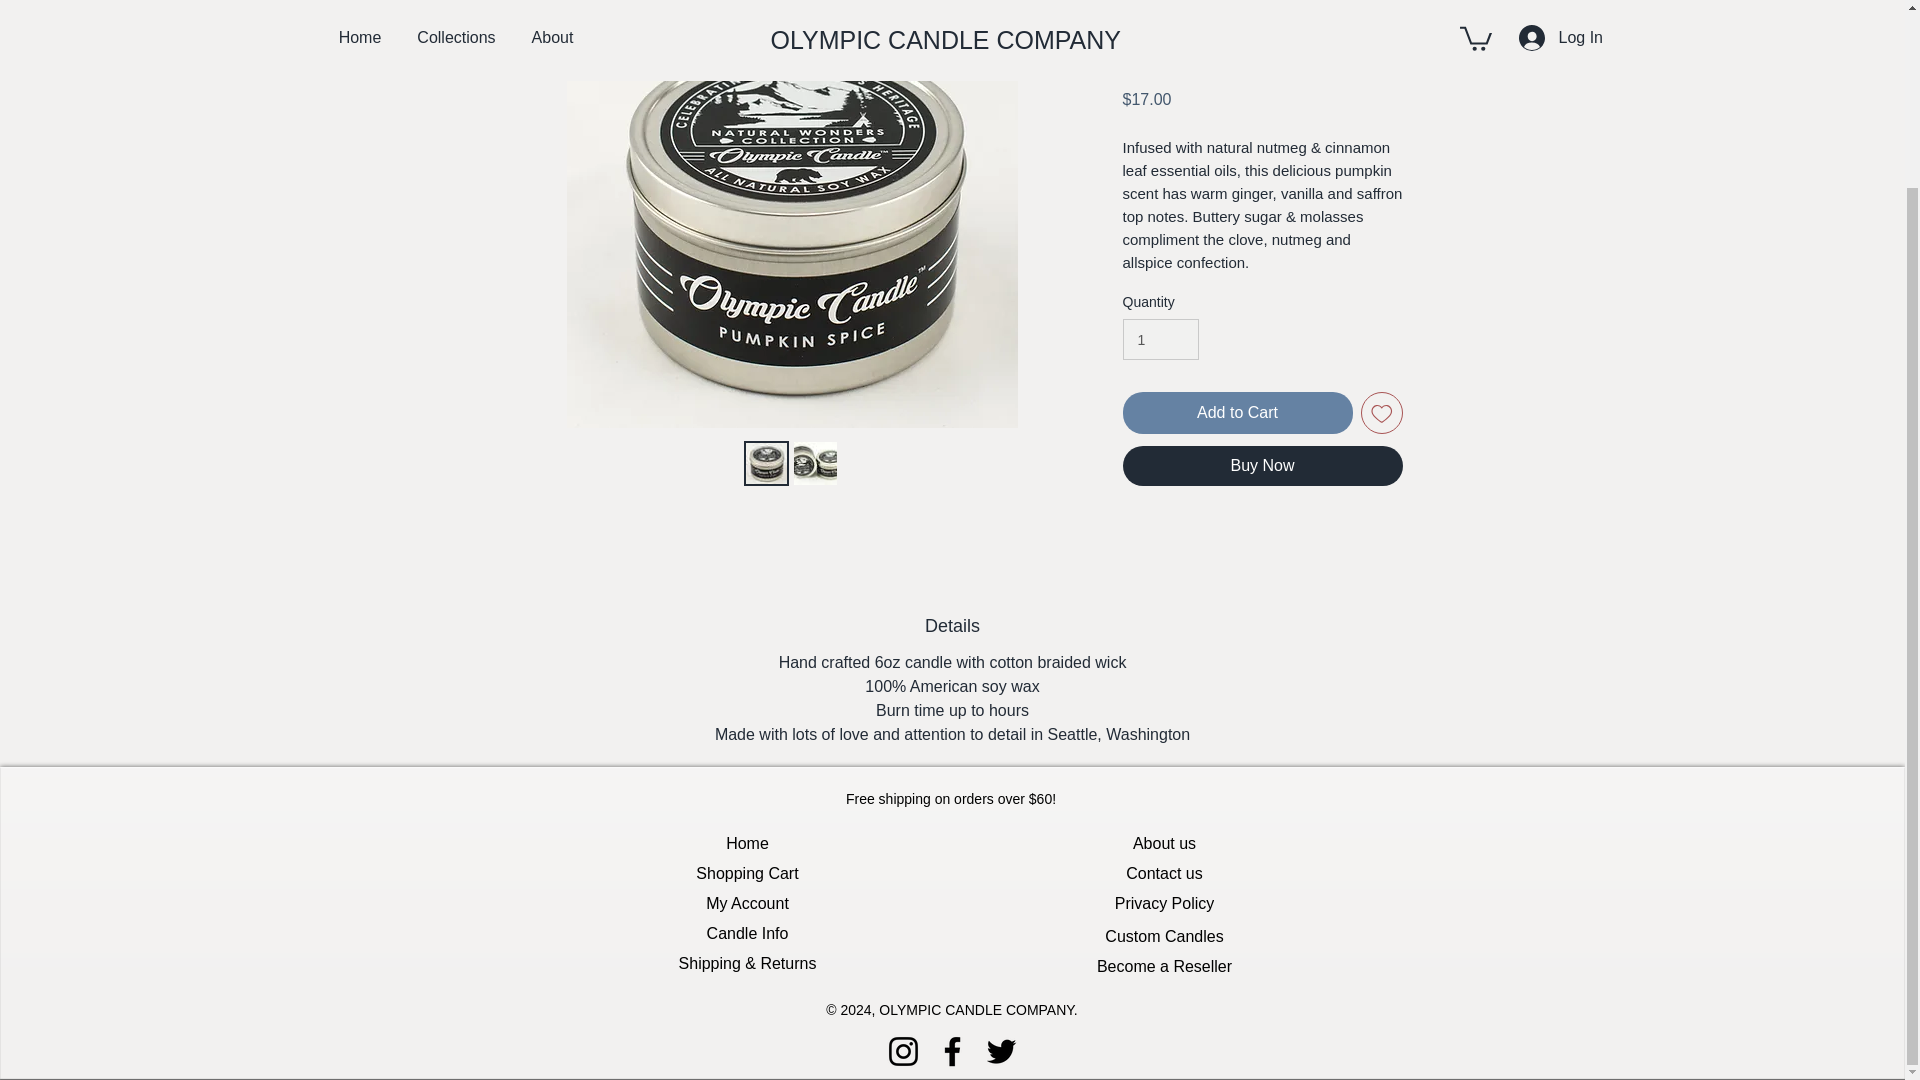 The width and height of the screenshot is (1920, 1080). Describe the element at coordinates (1160, 338) in the screenshot. I see `1` at that location.